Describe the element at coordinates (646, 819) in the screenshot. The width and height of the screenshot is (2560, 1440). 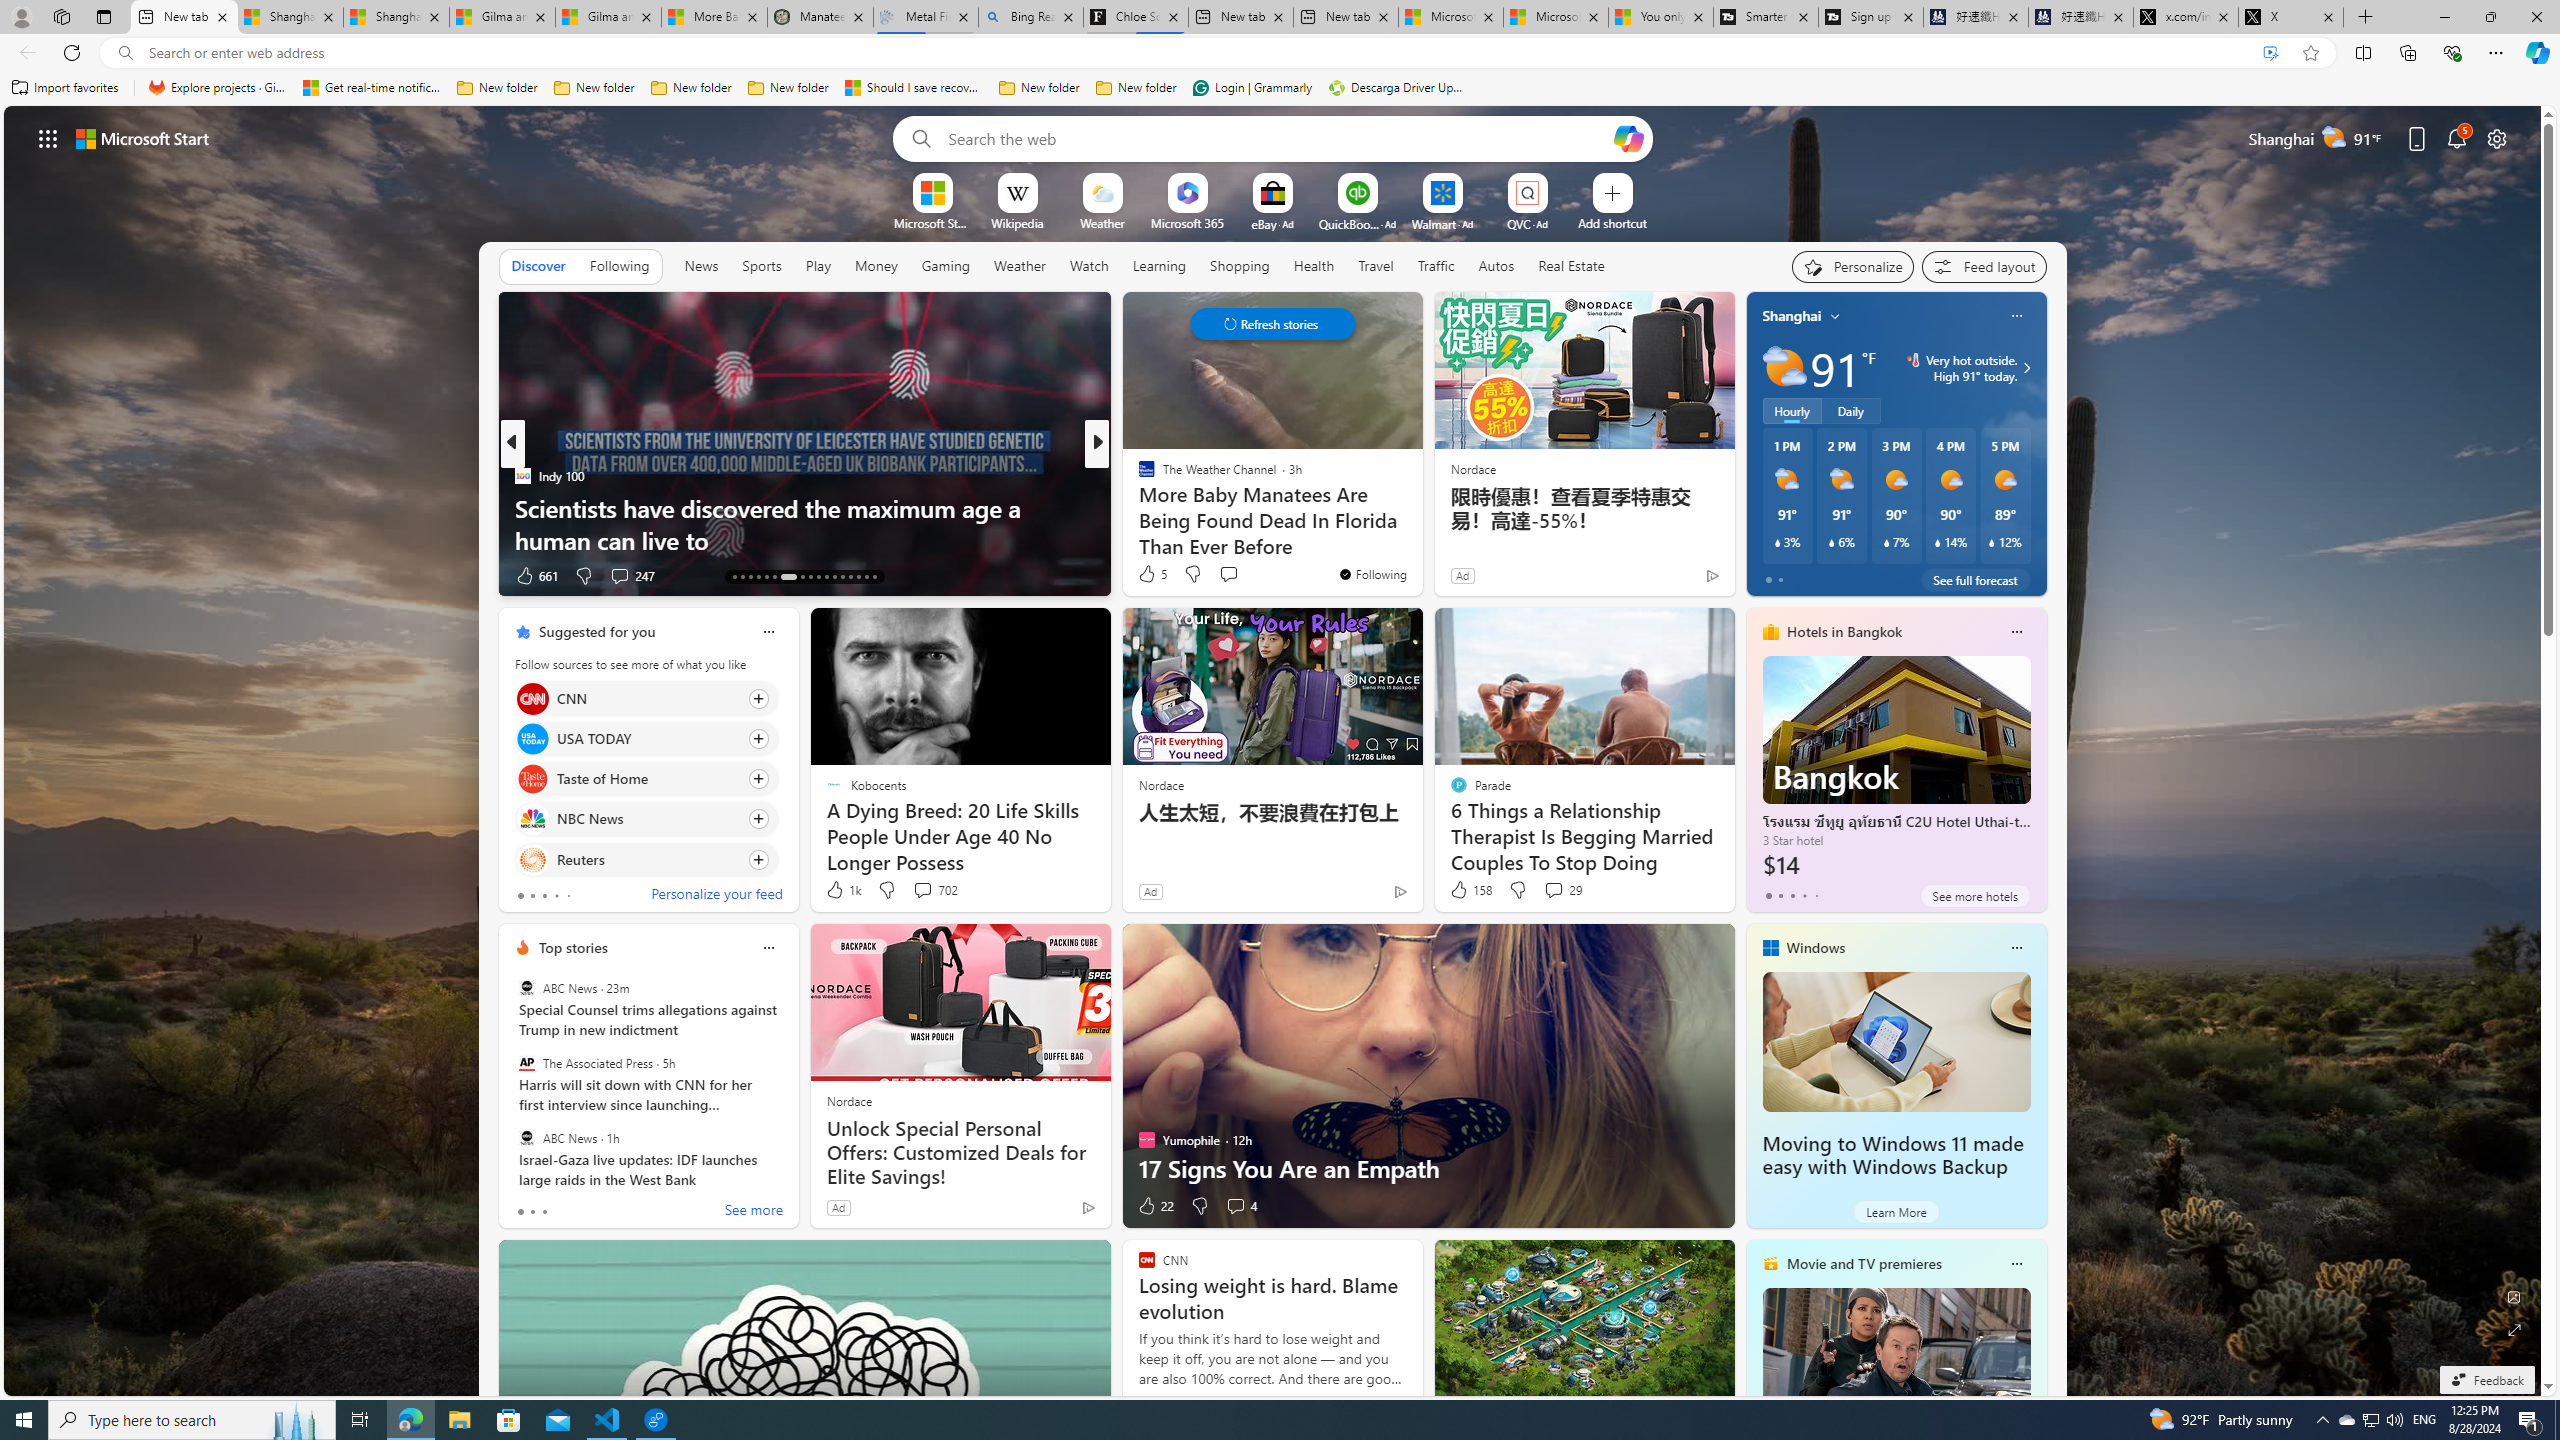
I see `Click to follow source NBC News` at that location.